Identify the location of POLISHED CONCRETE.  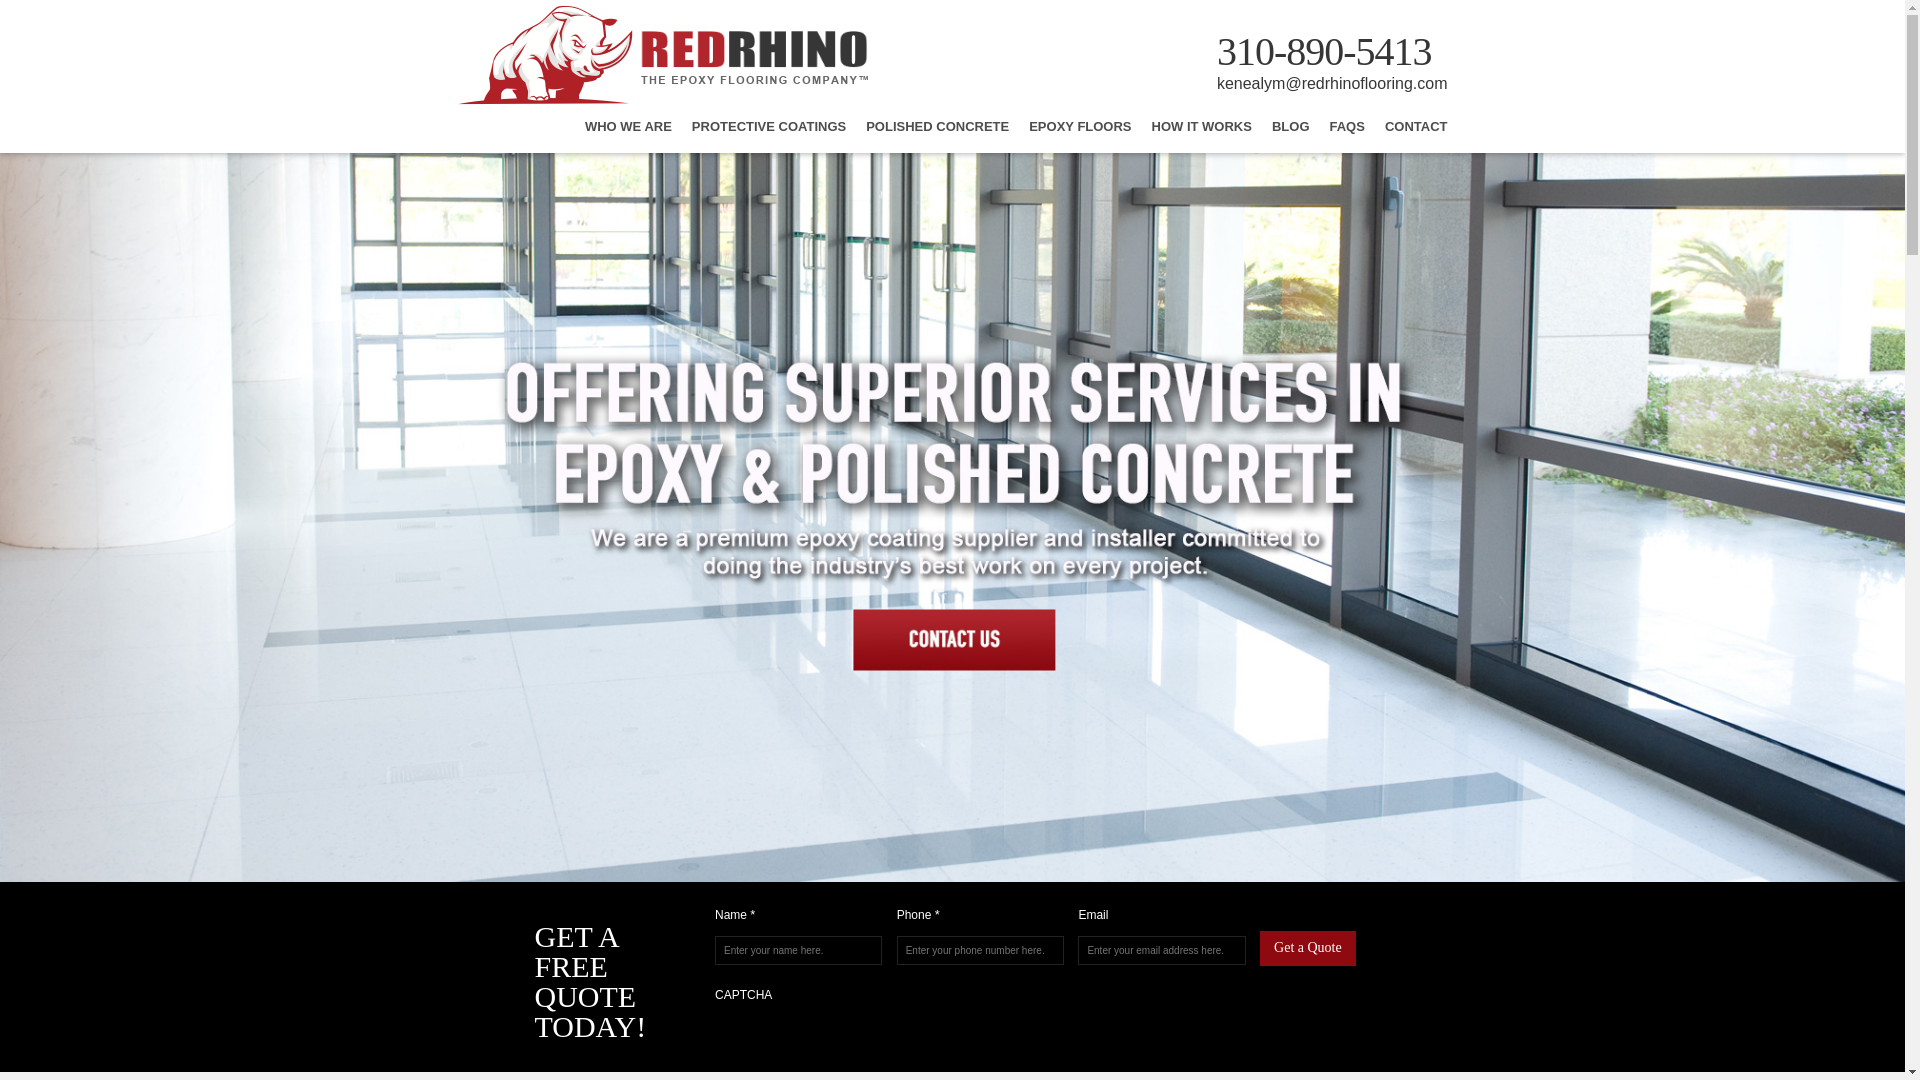
(937, 134).